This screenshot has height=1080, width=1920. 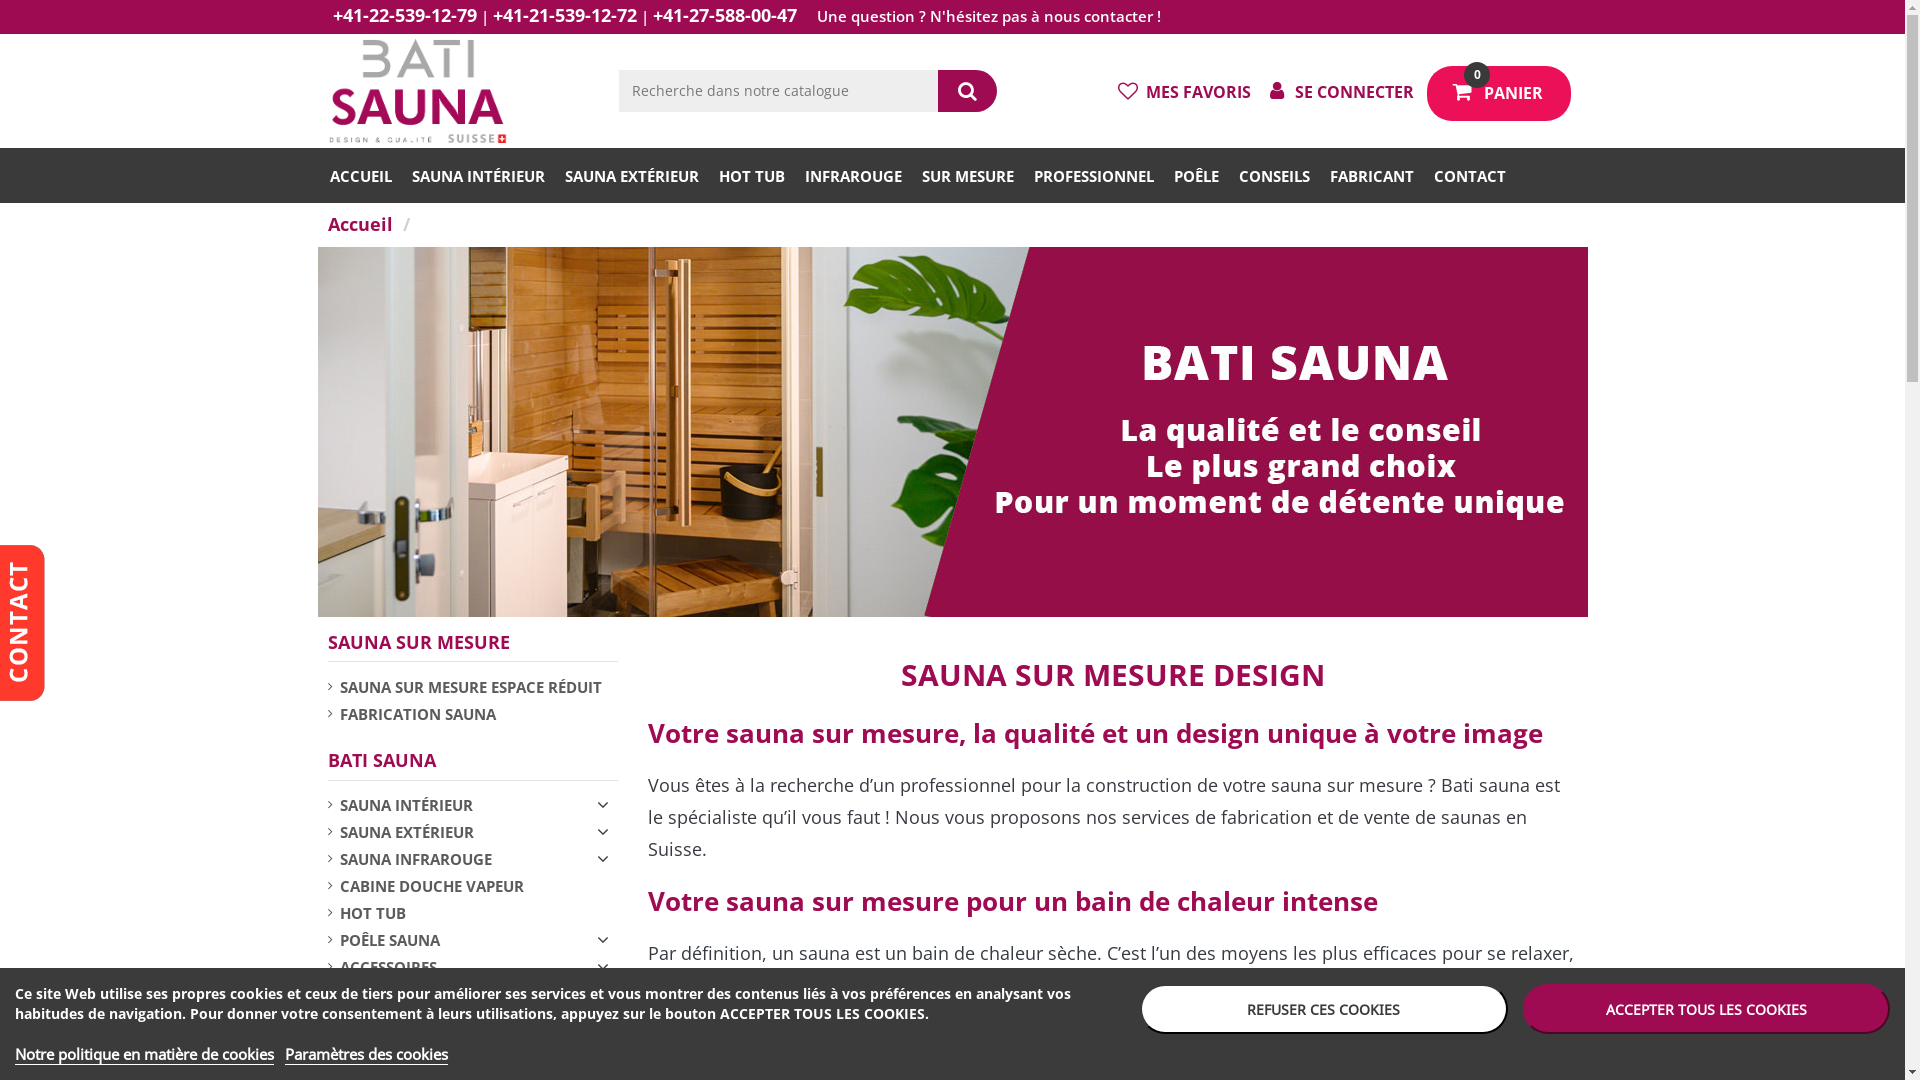 I want to click on ACCESSOIRES, so click(x=382, y=967).